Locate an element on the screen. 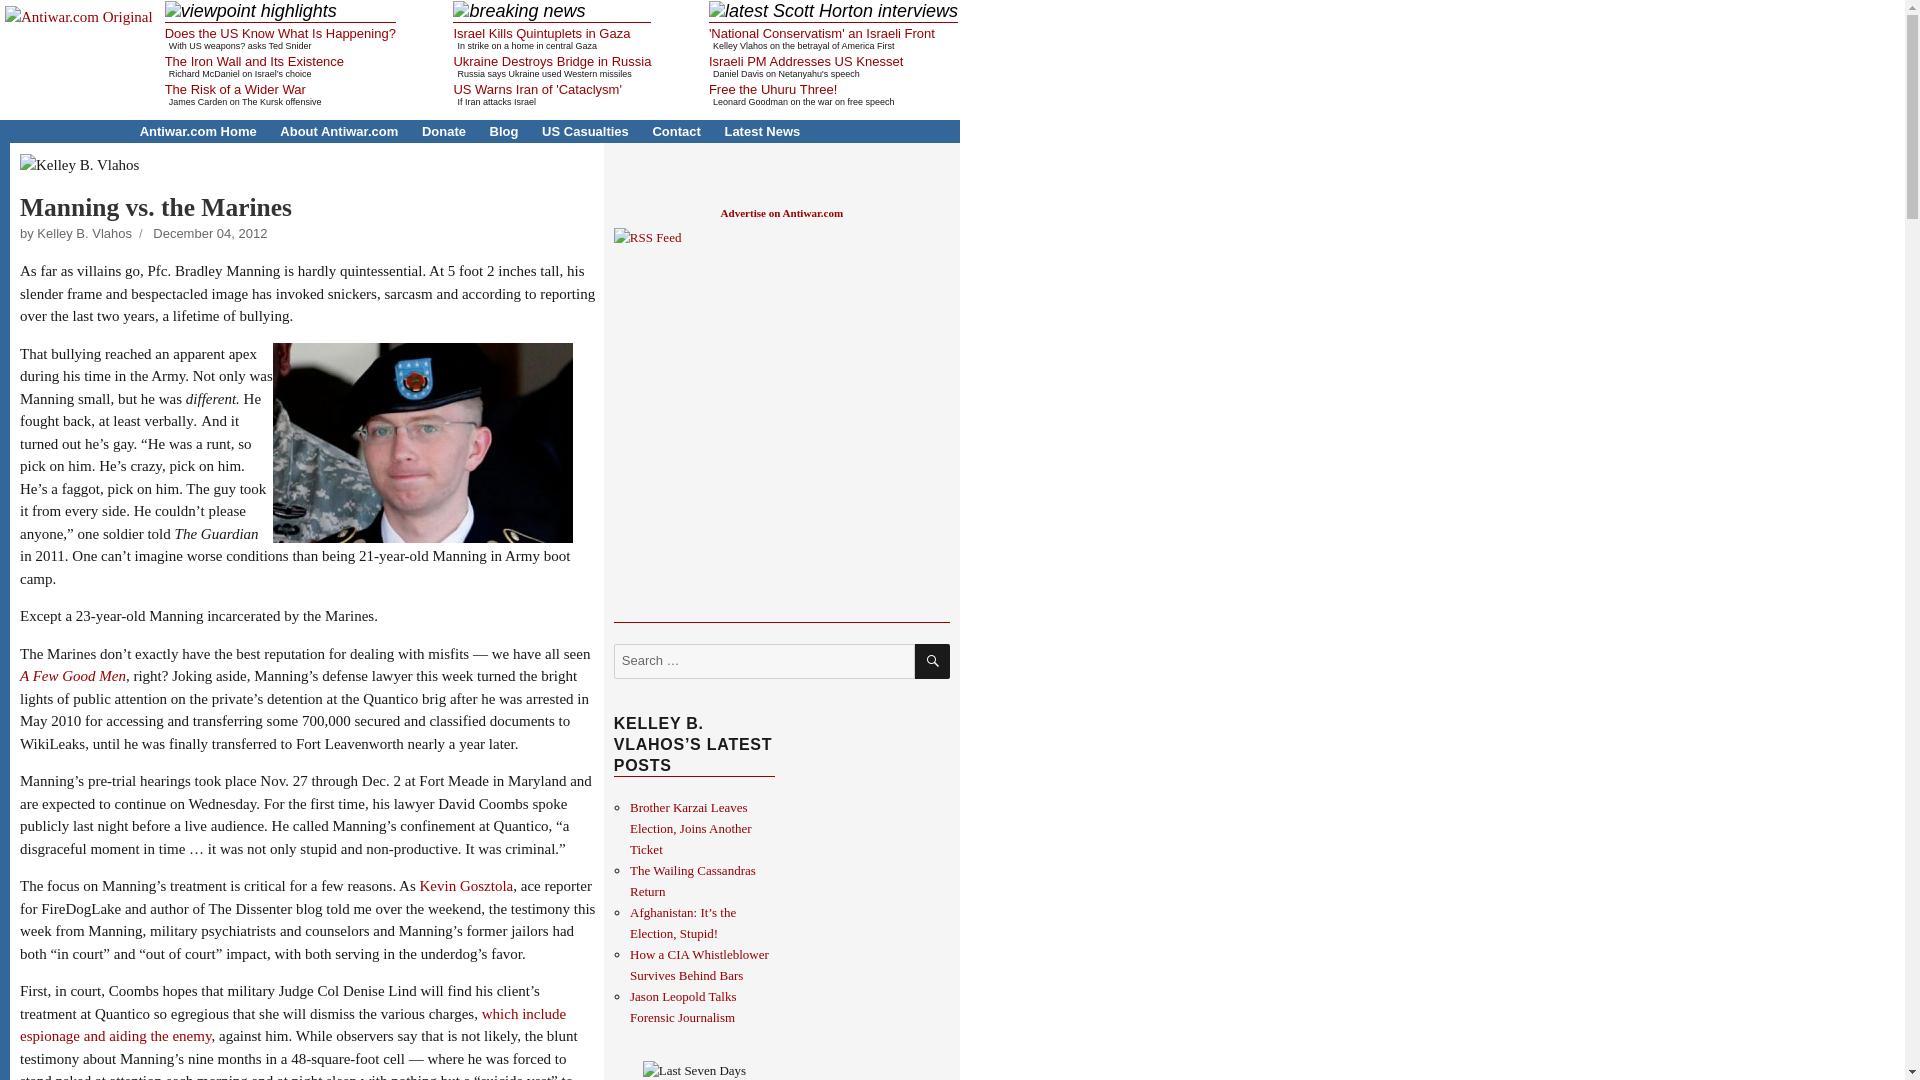 This screenshot has width=1920, height=1080. Does the US Know What Is Happening? is located at coordinates (280, 33).